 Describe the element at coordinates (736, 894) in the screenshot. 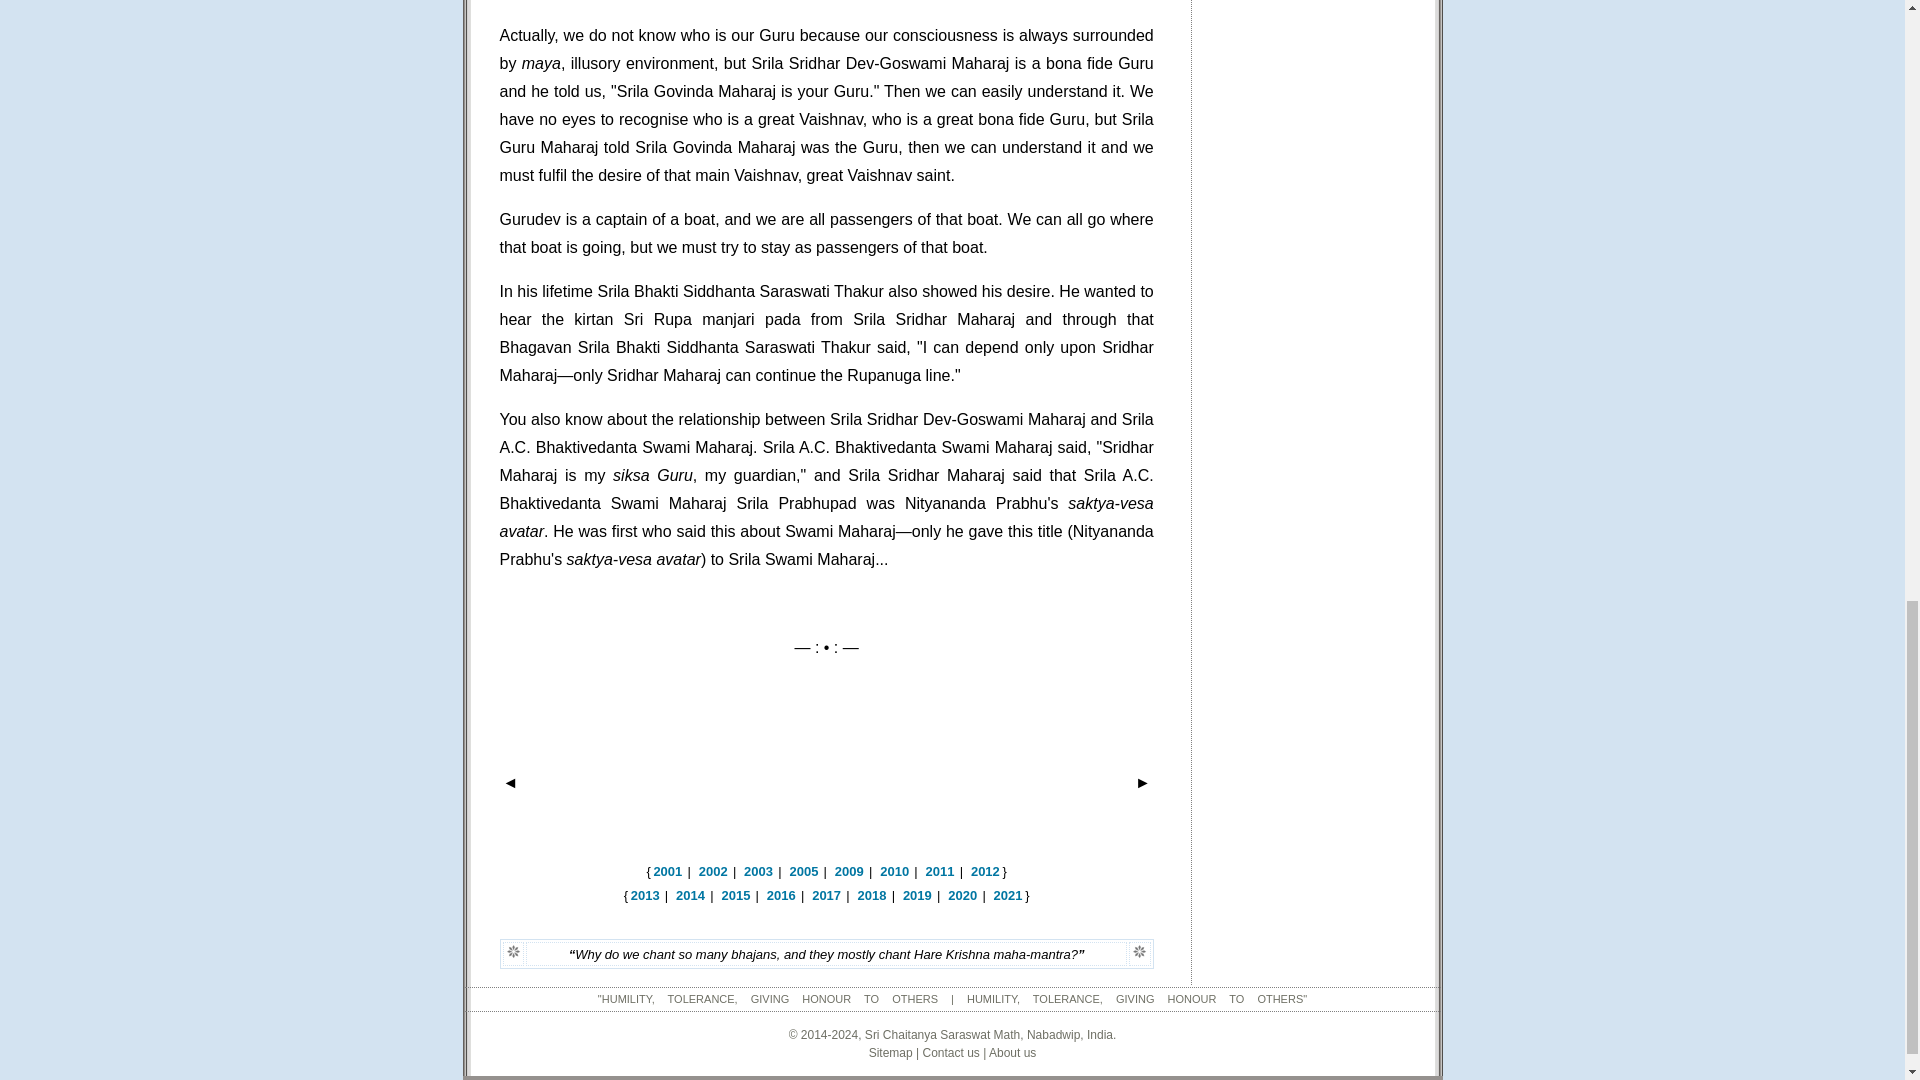

I see `2015` at that location.